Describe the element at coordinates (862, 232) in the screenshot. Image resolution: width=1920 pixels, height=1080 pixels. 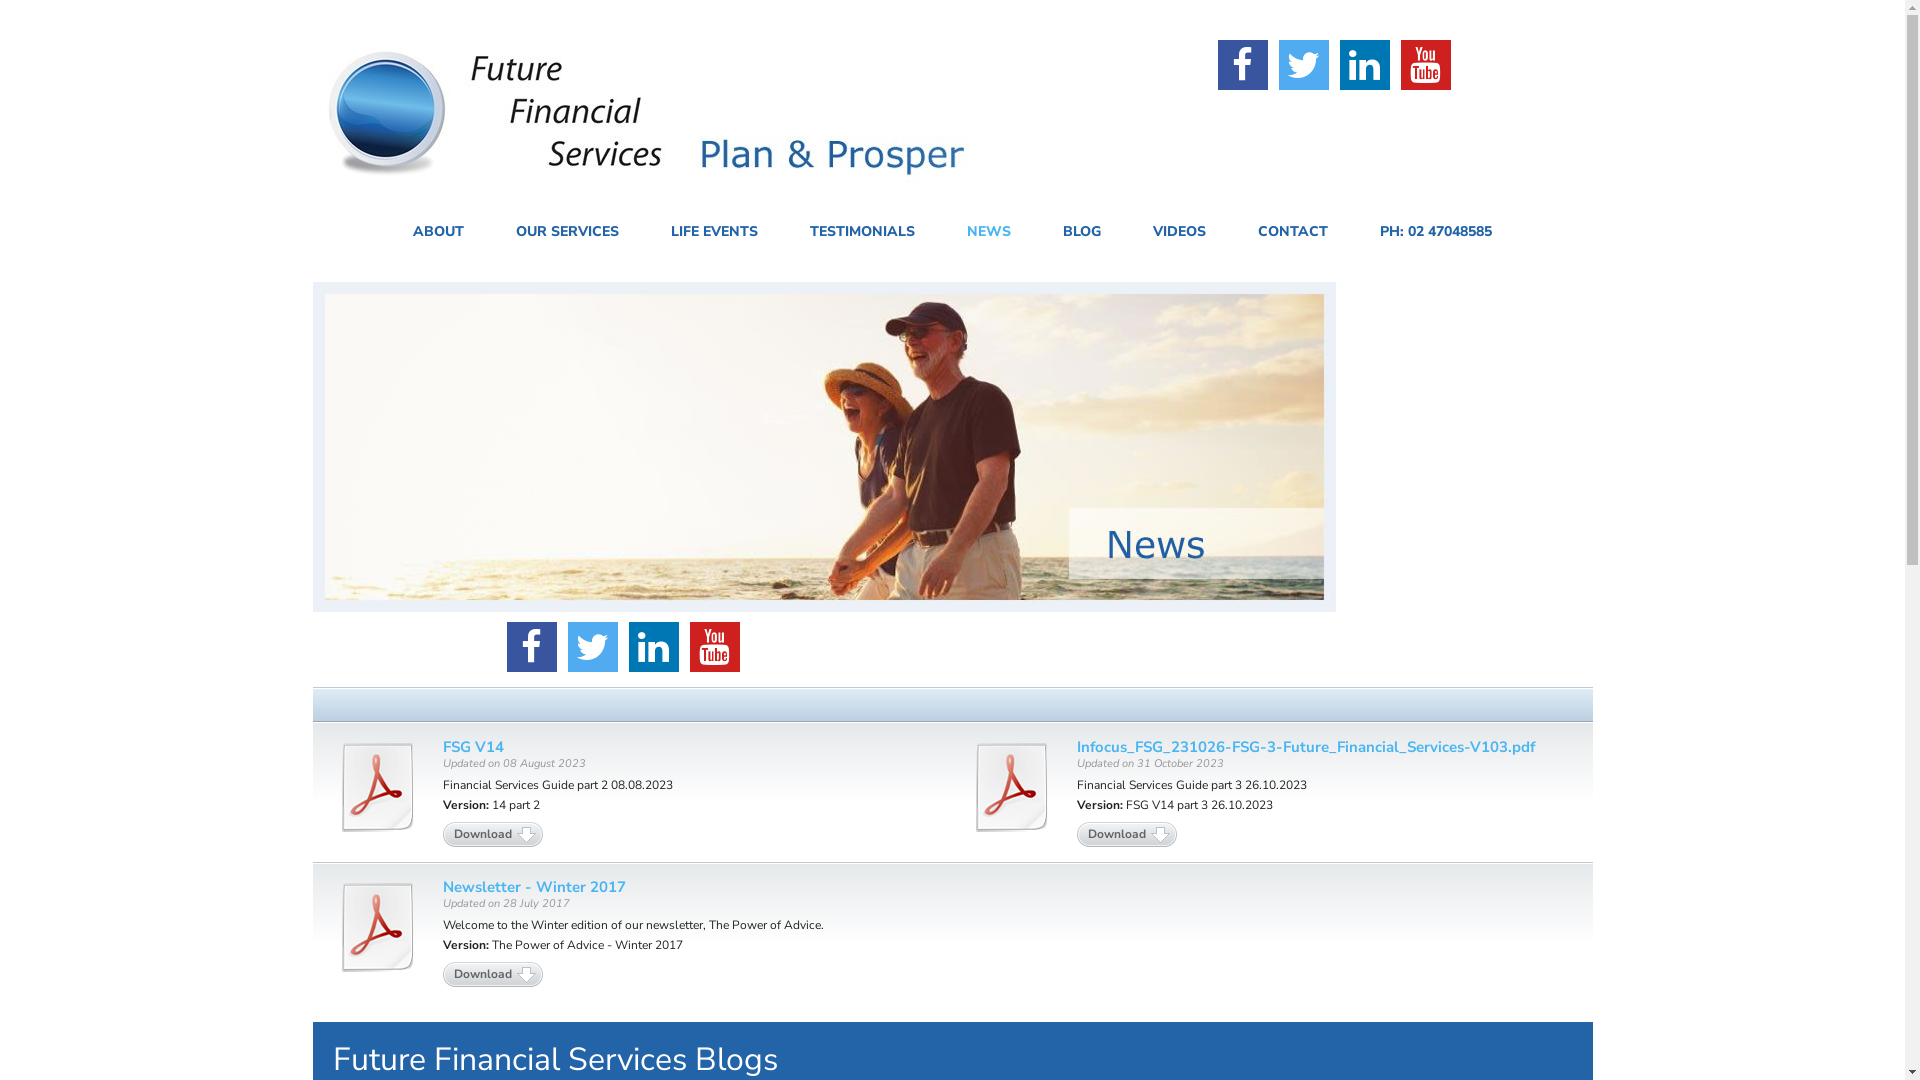
I see `TESTIMONIALS` at that location.